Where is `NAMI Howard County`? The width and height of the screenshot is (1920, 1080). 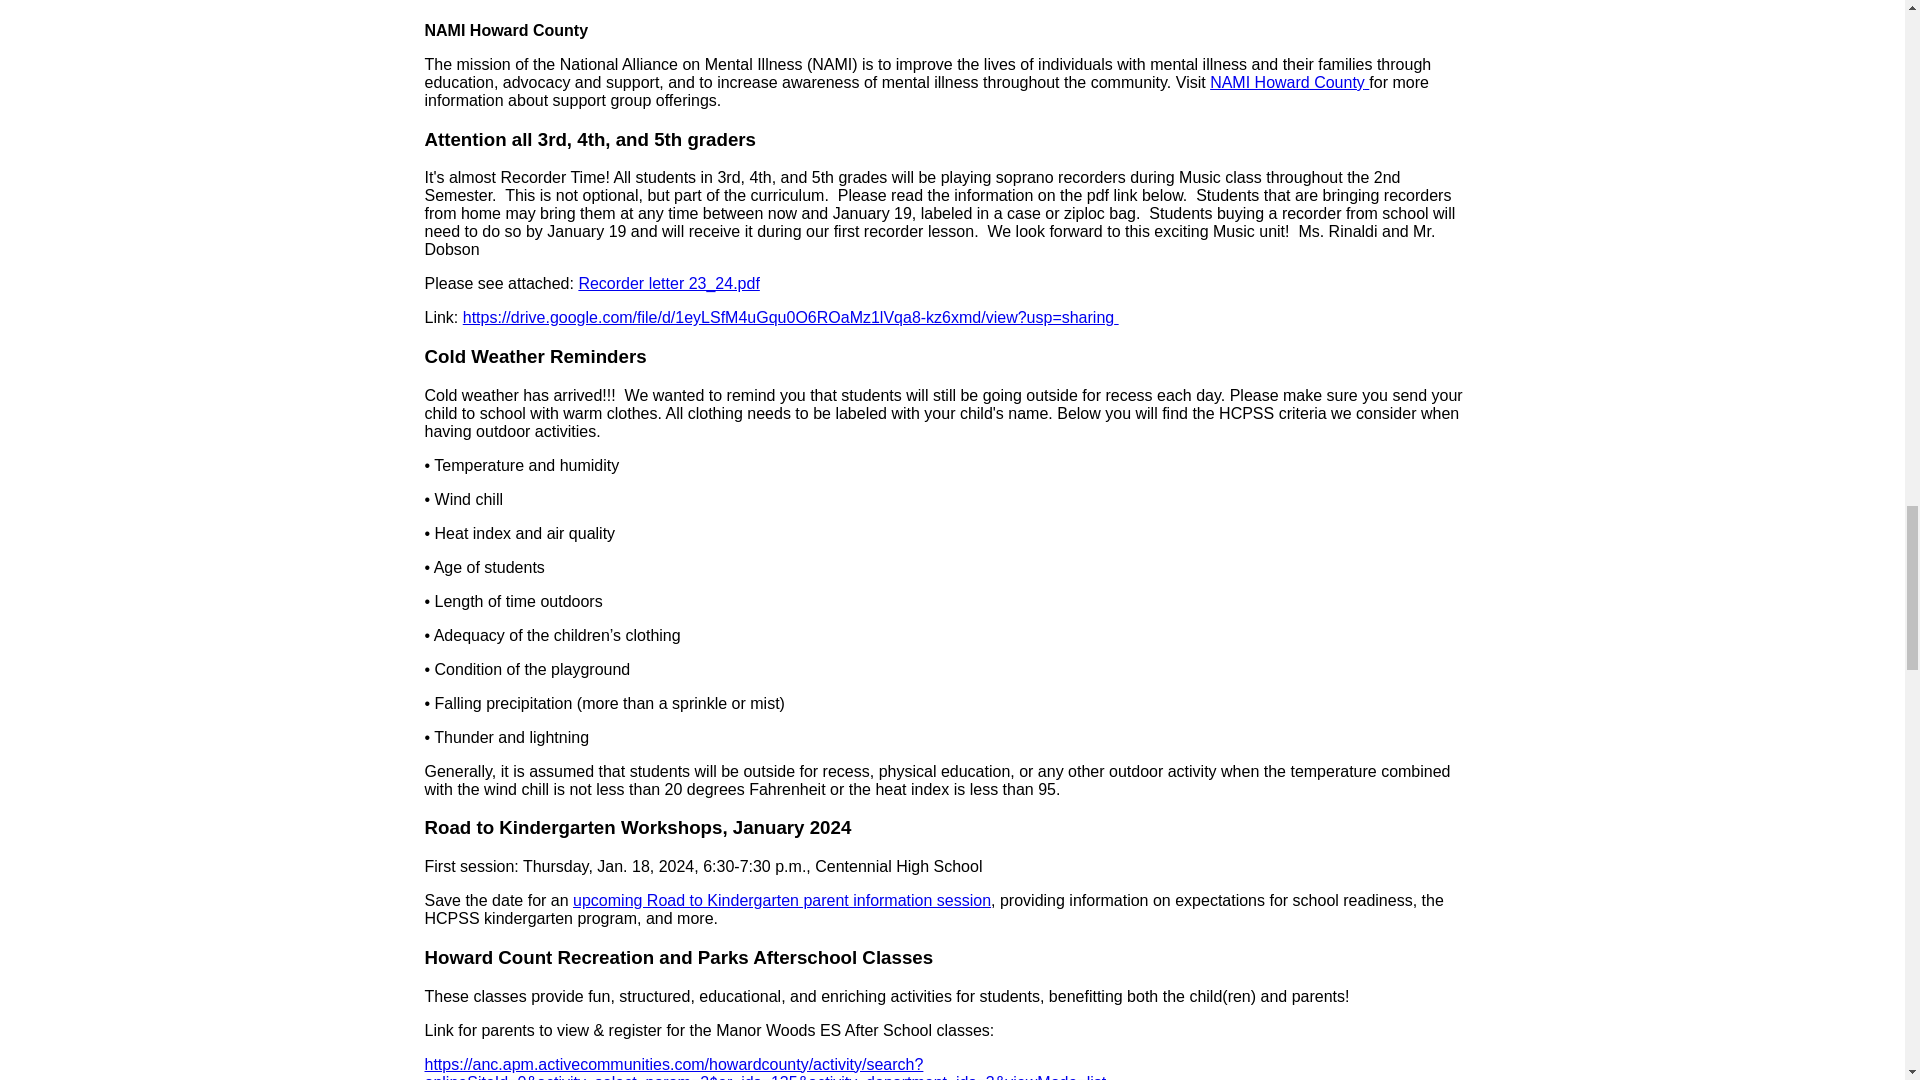 NAMI Howard County is located at coordinates (1287, 82).